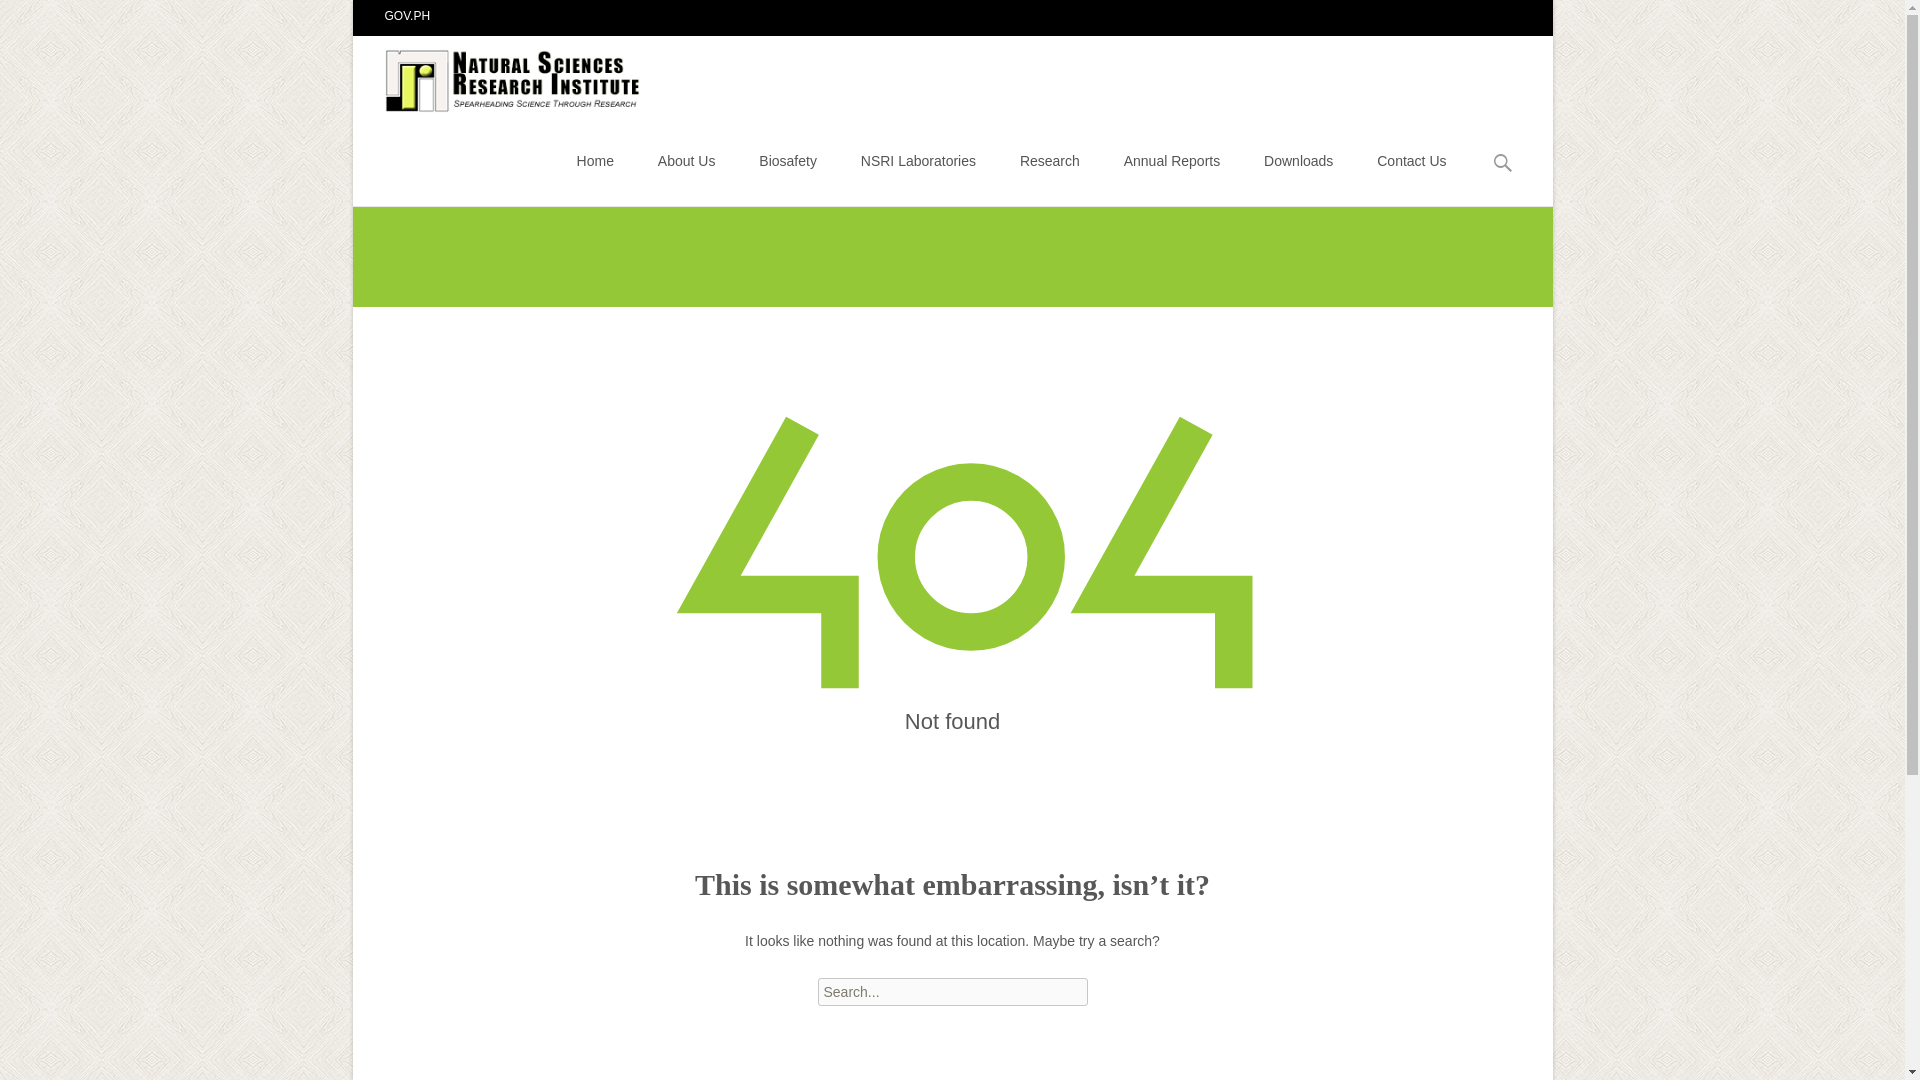 This screenshot has width=1920, height=1080. What do you see at coordinates (24, 18) in the screenshot?
I see `Search` at bounding box center [24, 18].